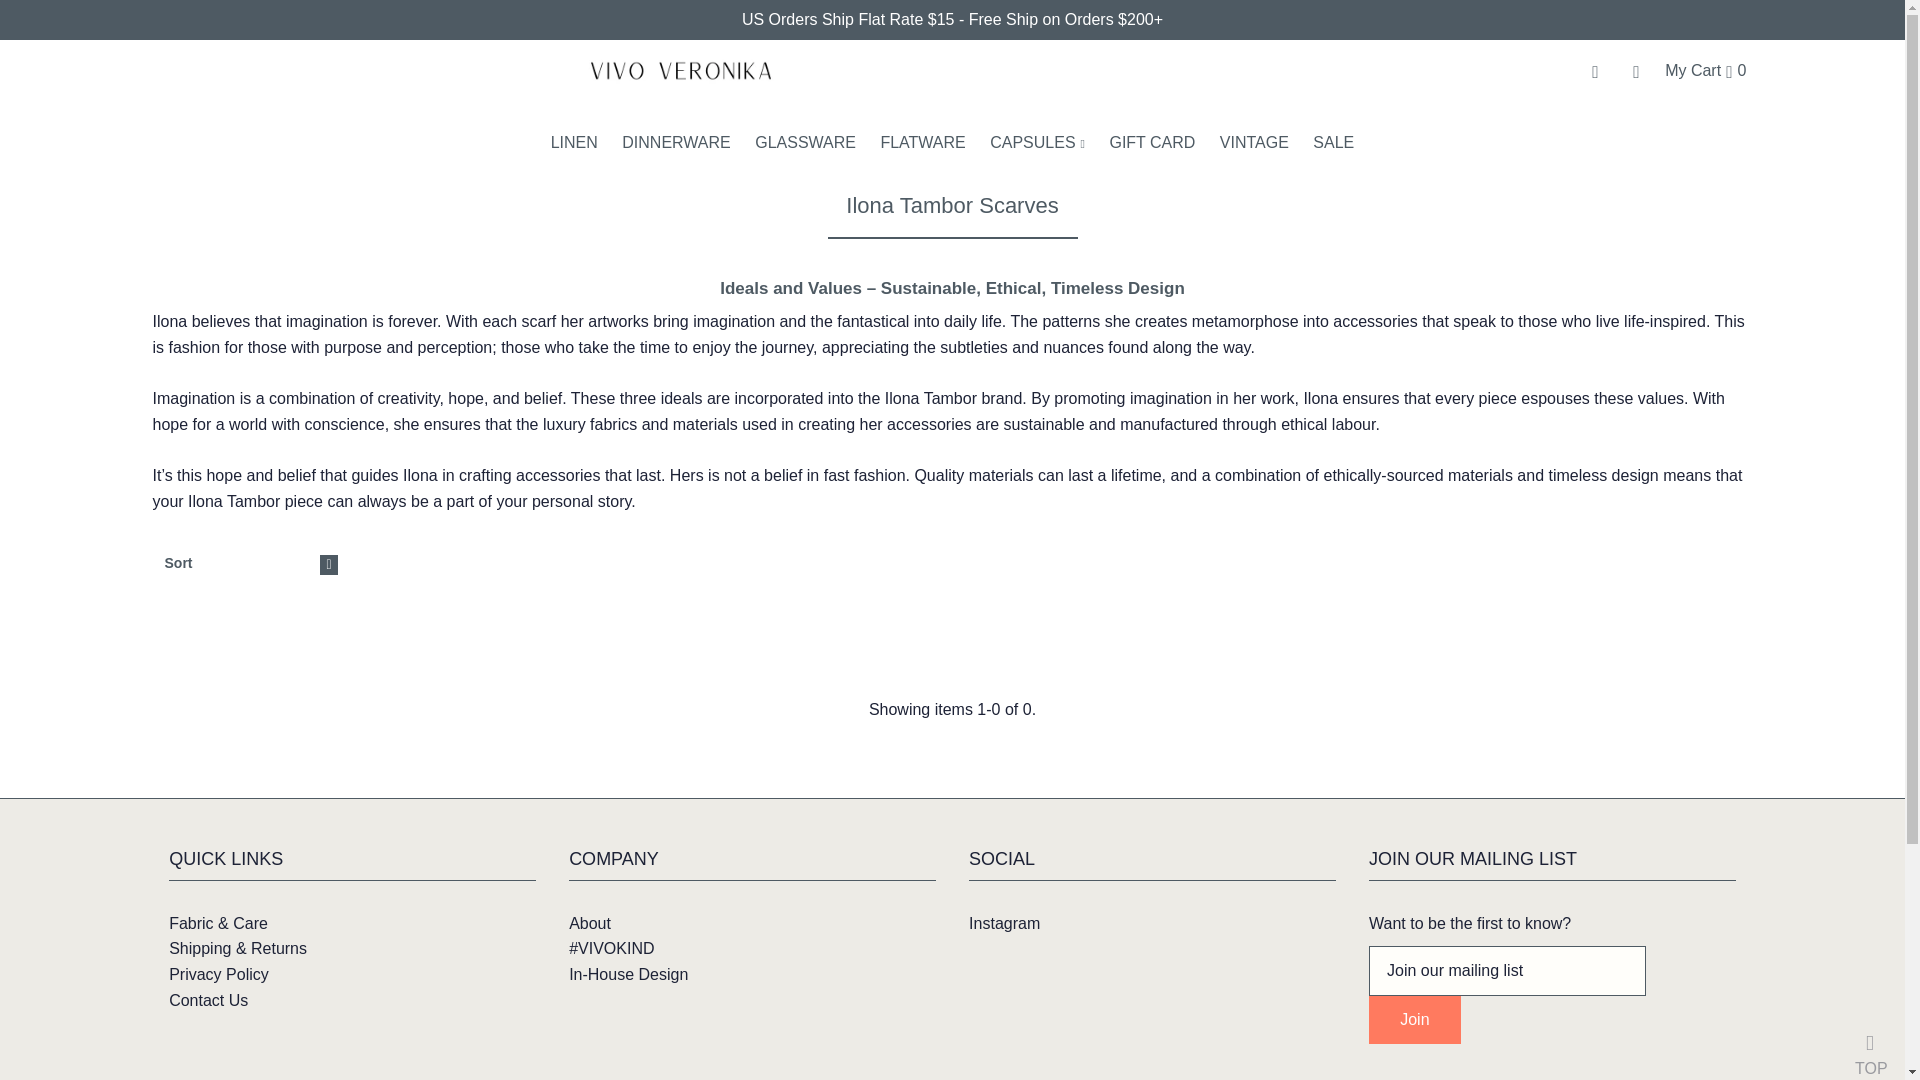  I want to click on FLATWARE, so click(922, 142).